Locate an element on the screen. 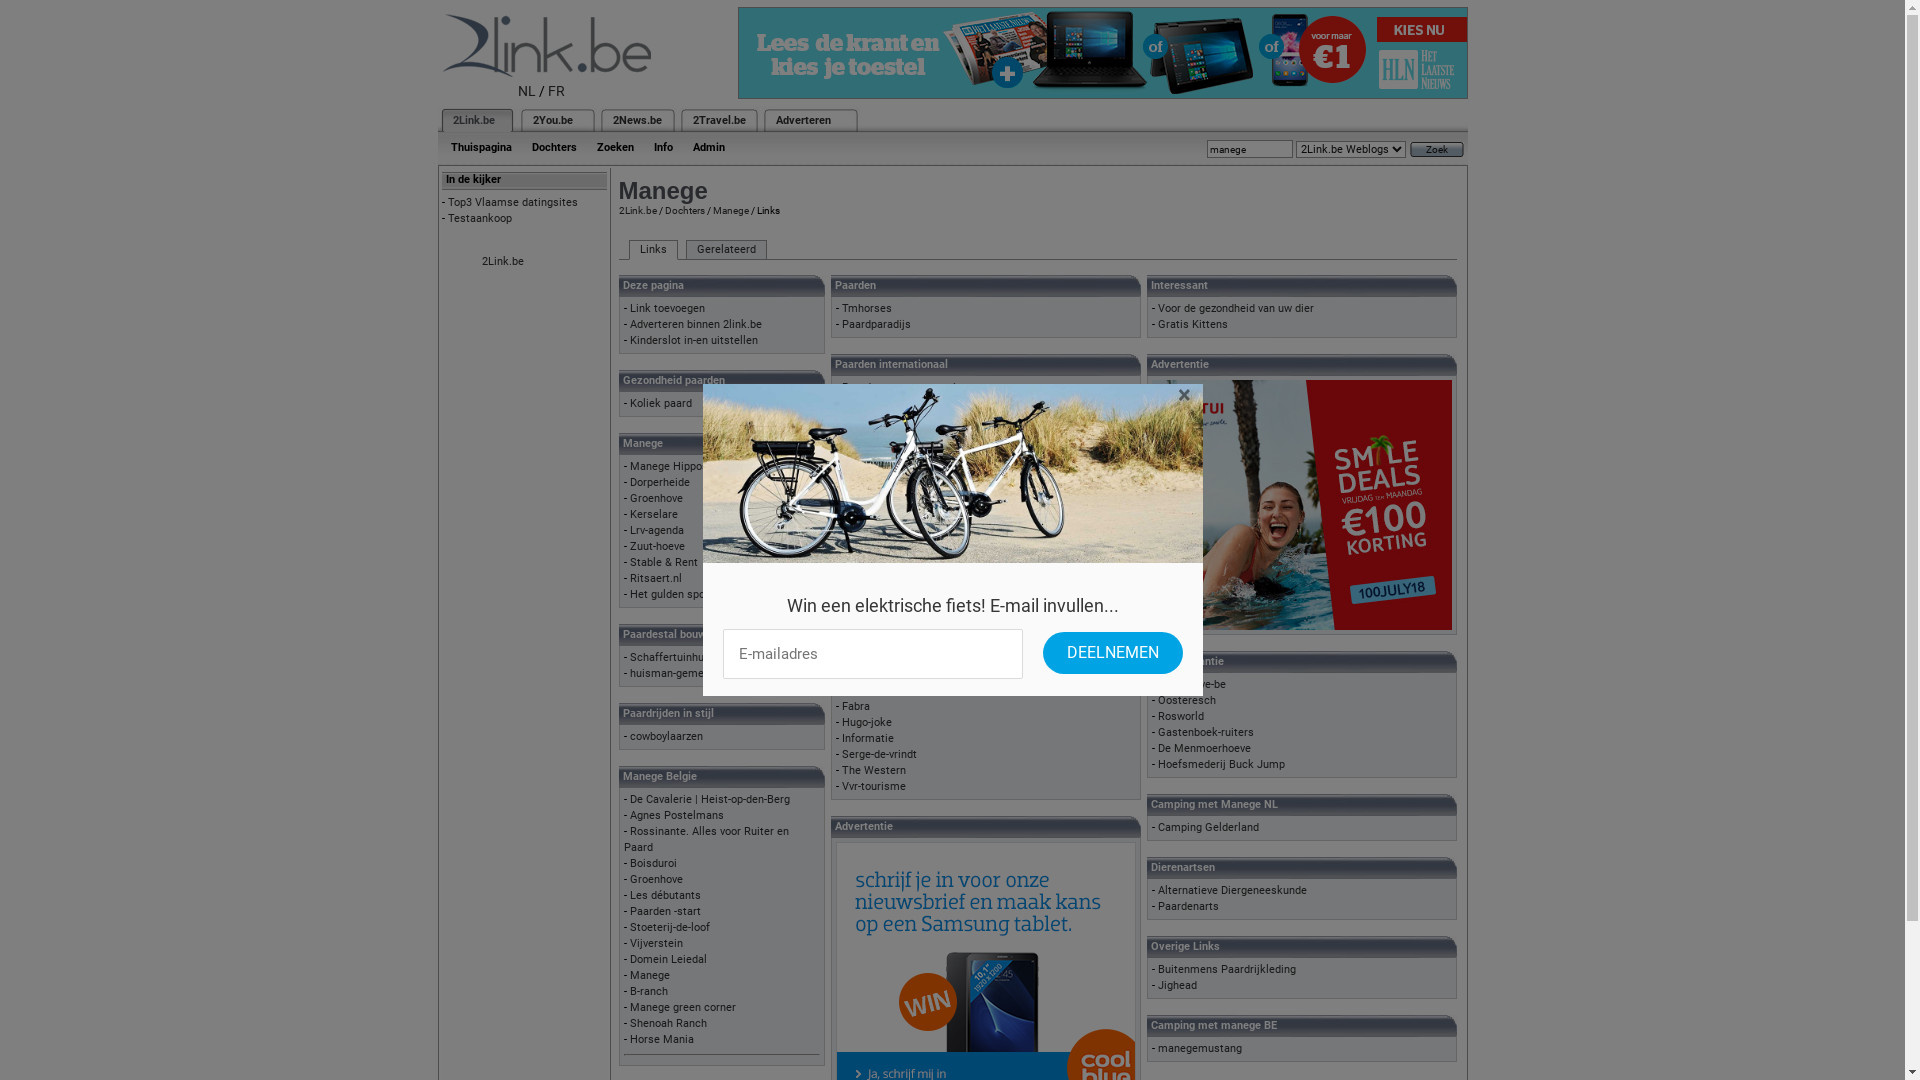 The image size is (1920, 1080). Oosteresch is located at coordinates (1187, 700).